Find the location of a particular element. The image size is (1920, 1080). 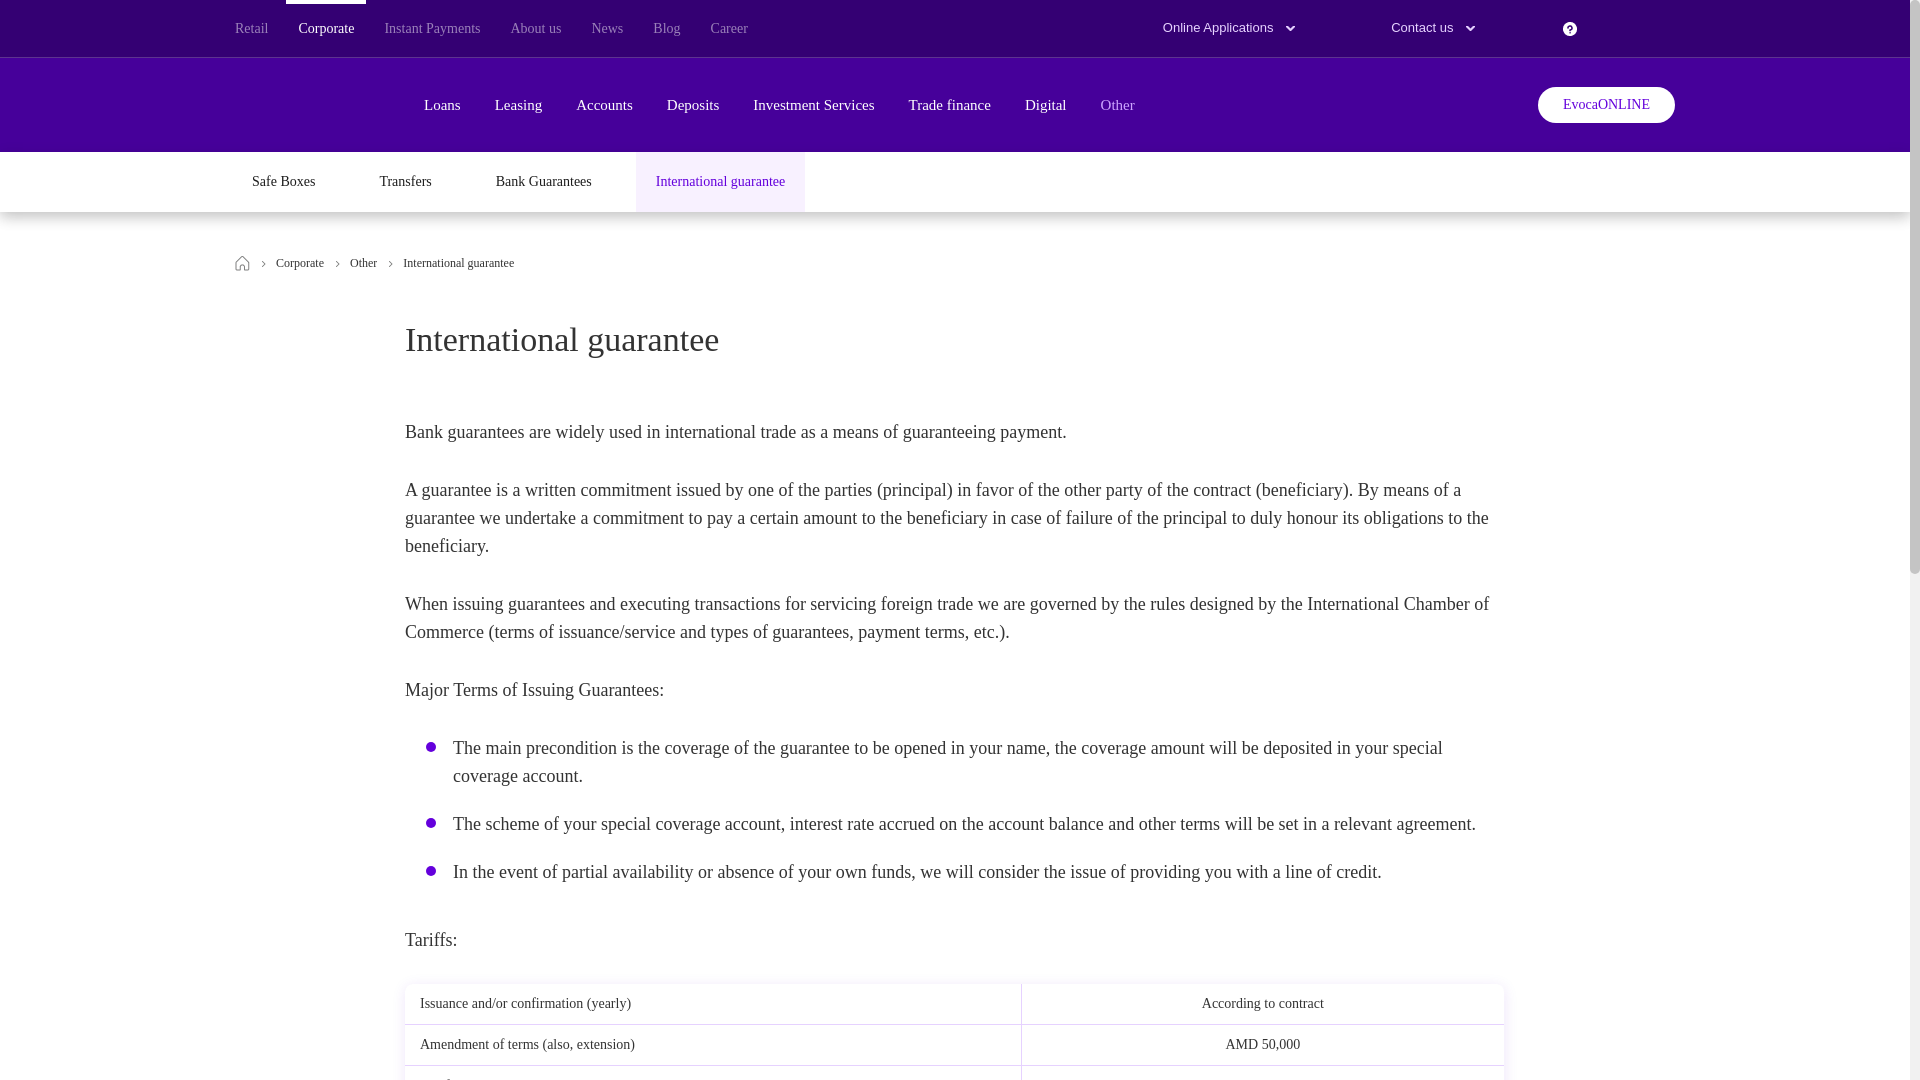

International guarantee is located at coordinates (466, 268).